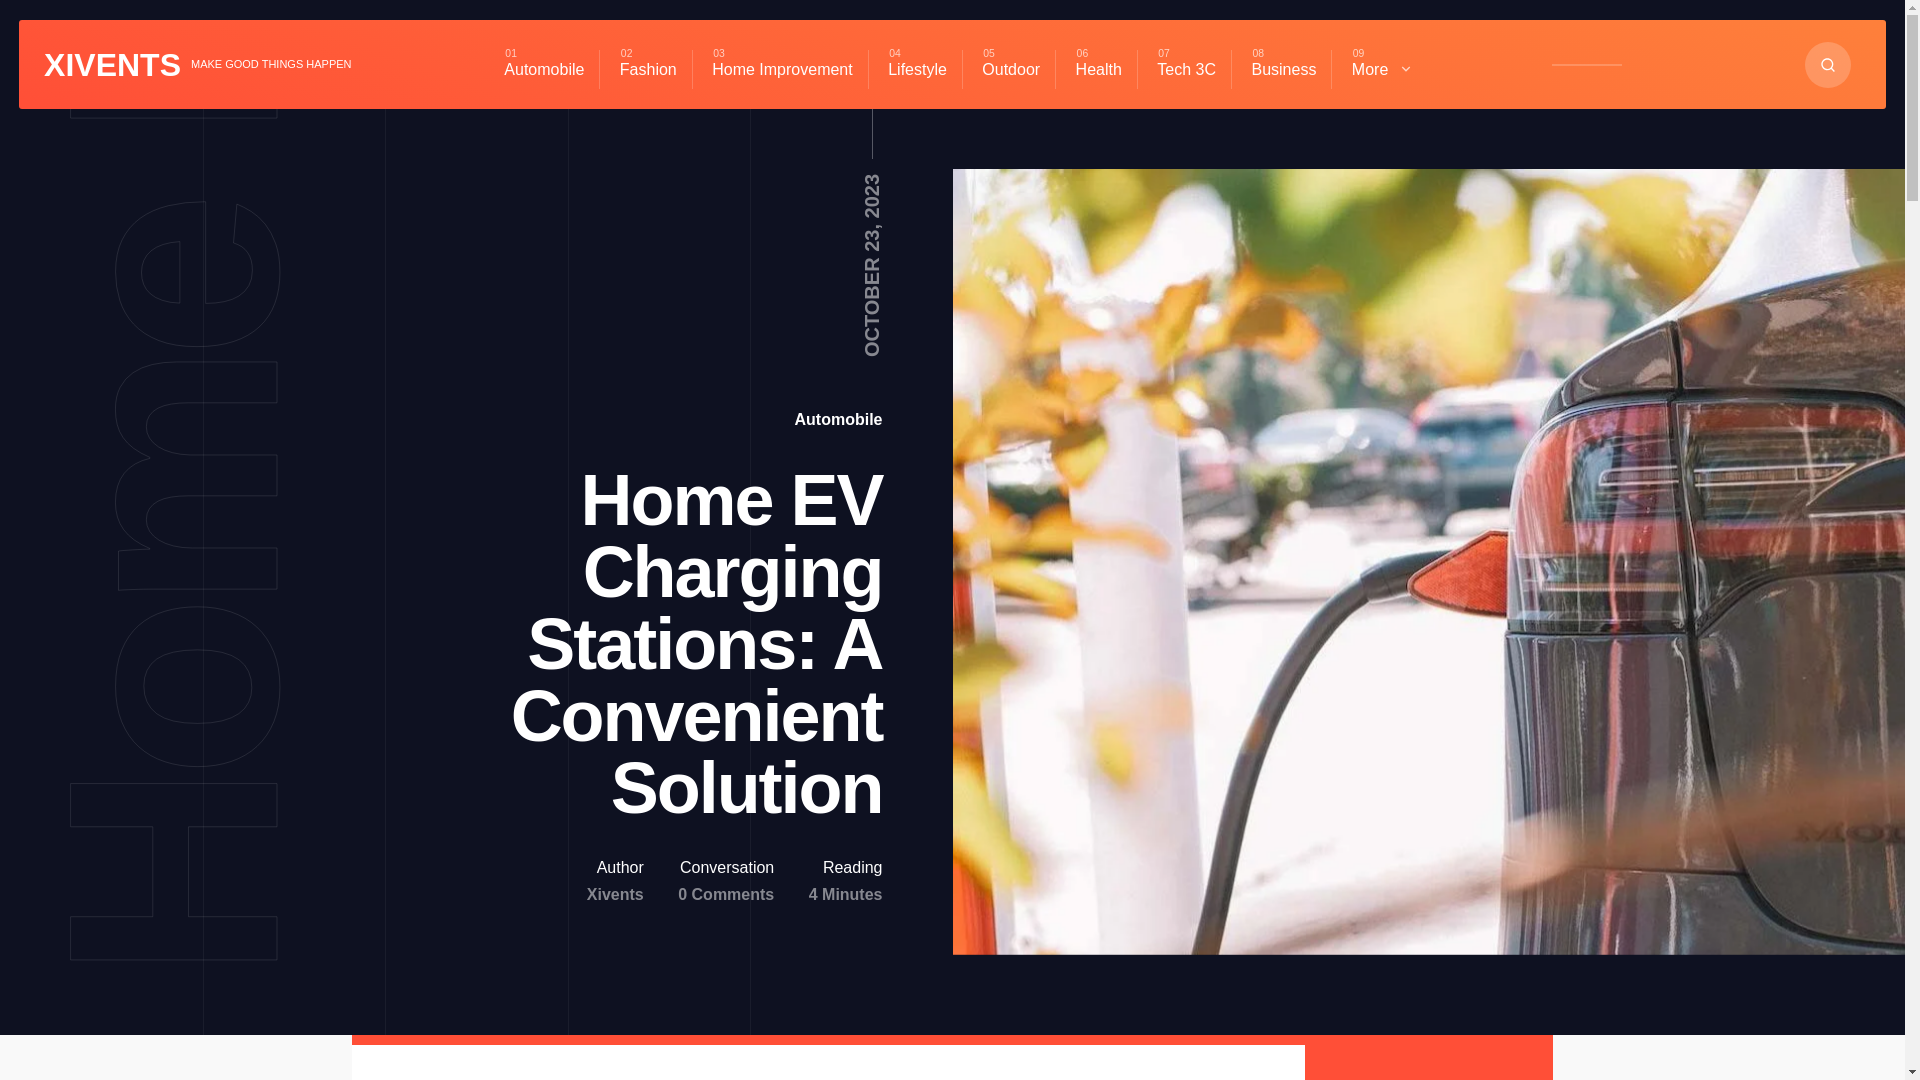 The height and width of the screenshot is (1080, 1920). I want to click on Xivents, so click(615, 894).